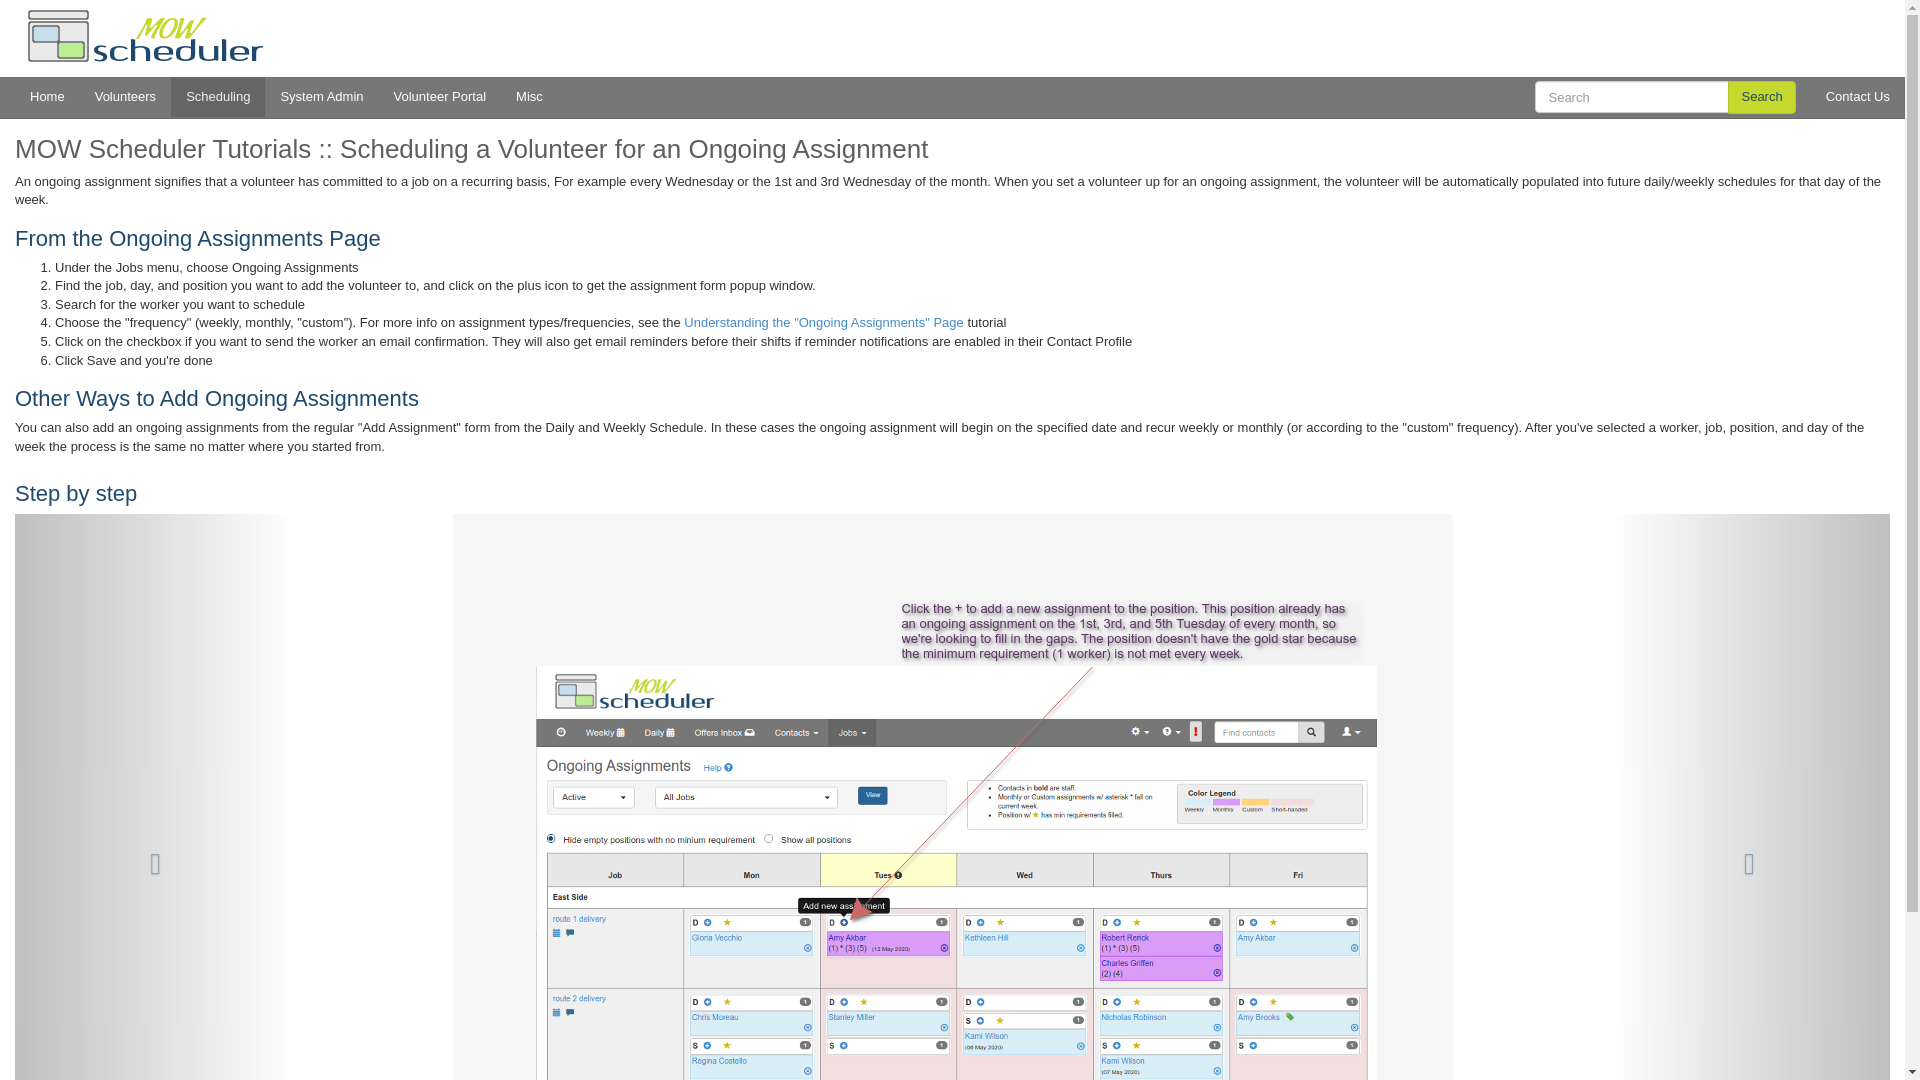 Image resolution: width=1920 pixels, height=1080 pixels. I want to click on Volunteer Portal, so click(440, 96).